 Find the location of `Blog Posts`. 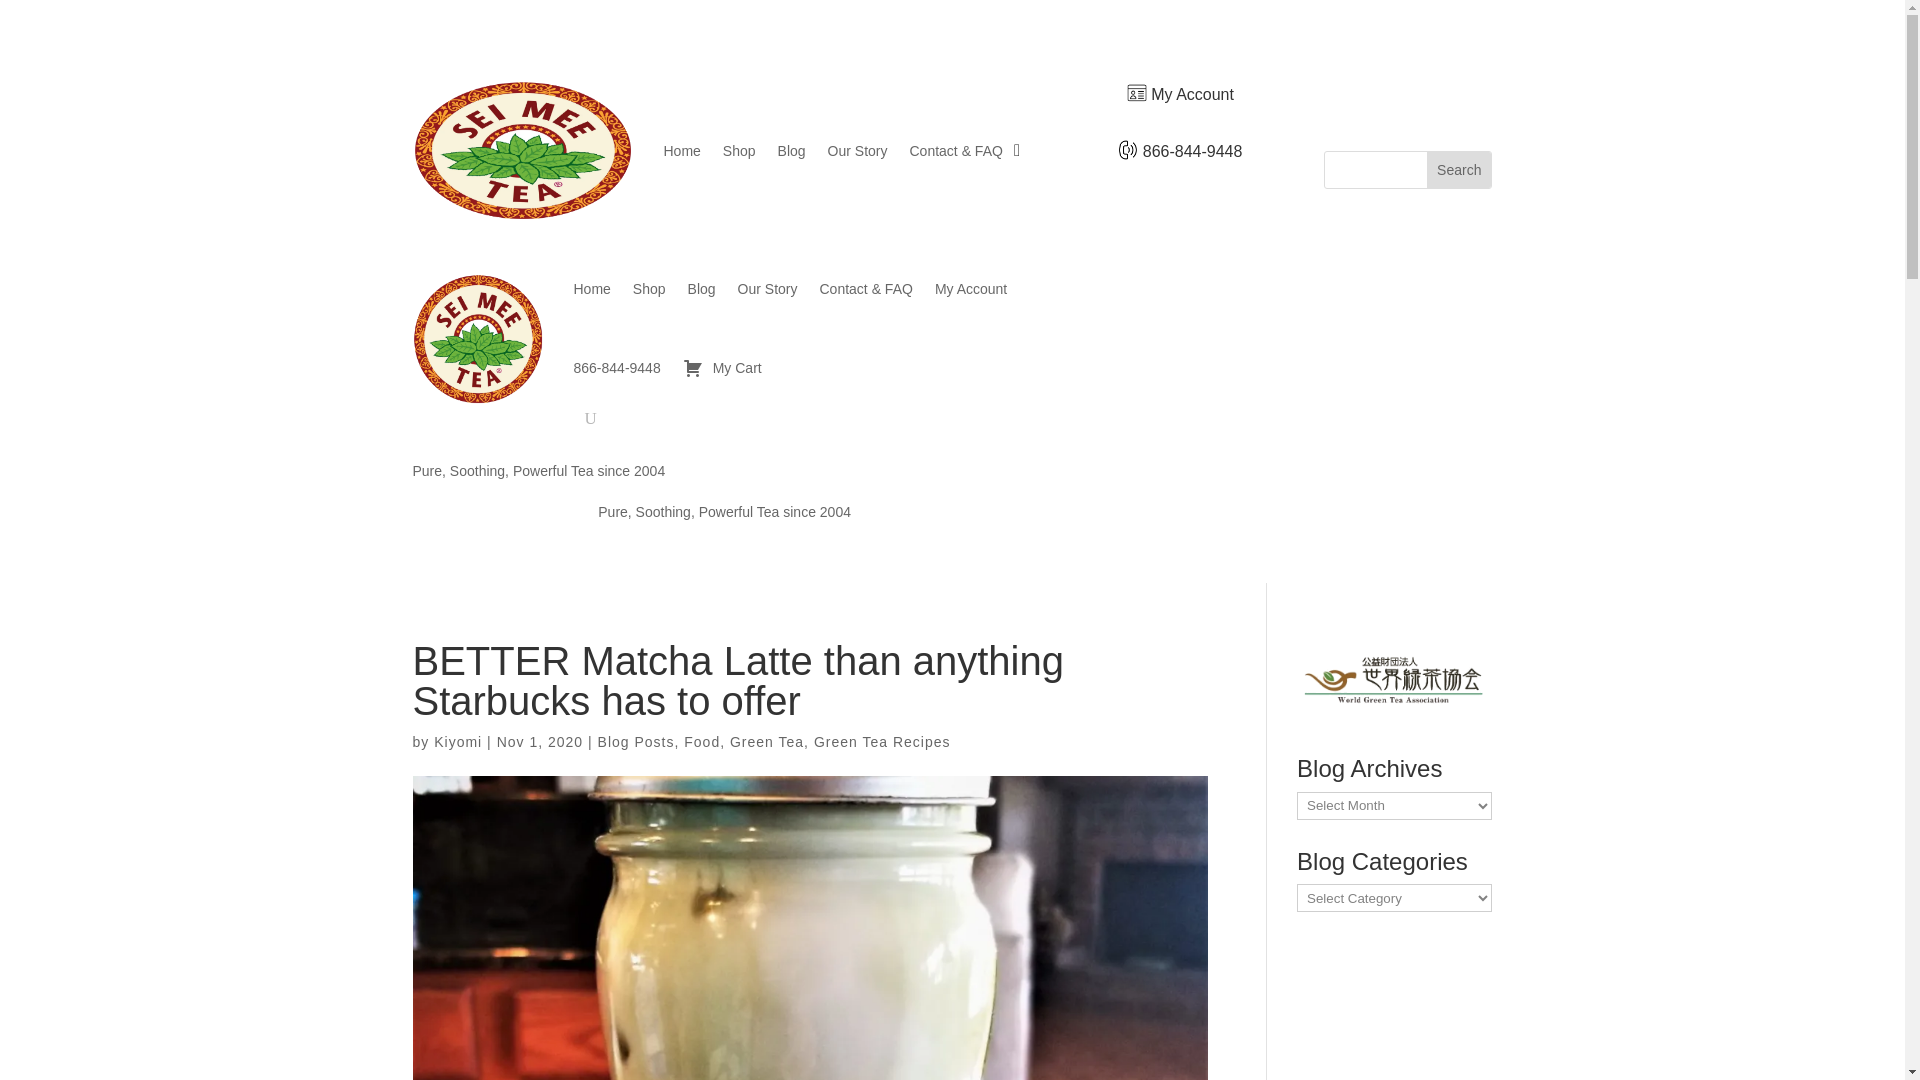

Blog Posts is located at coordinates (636, 742).